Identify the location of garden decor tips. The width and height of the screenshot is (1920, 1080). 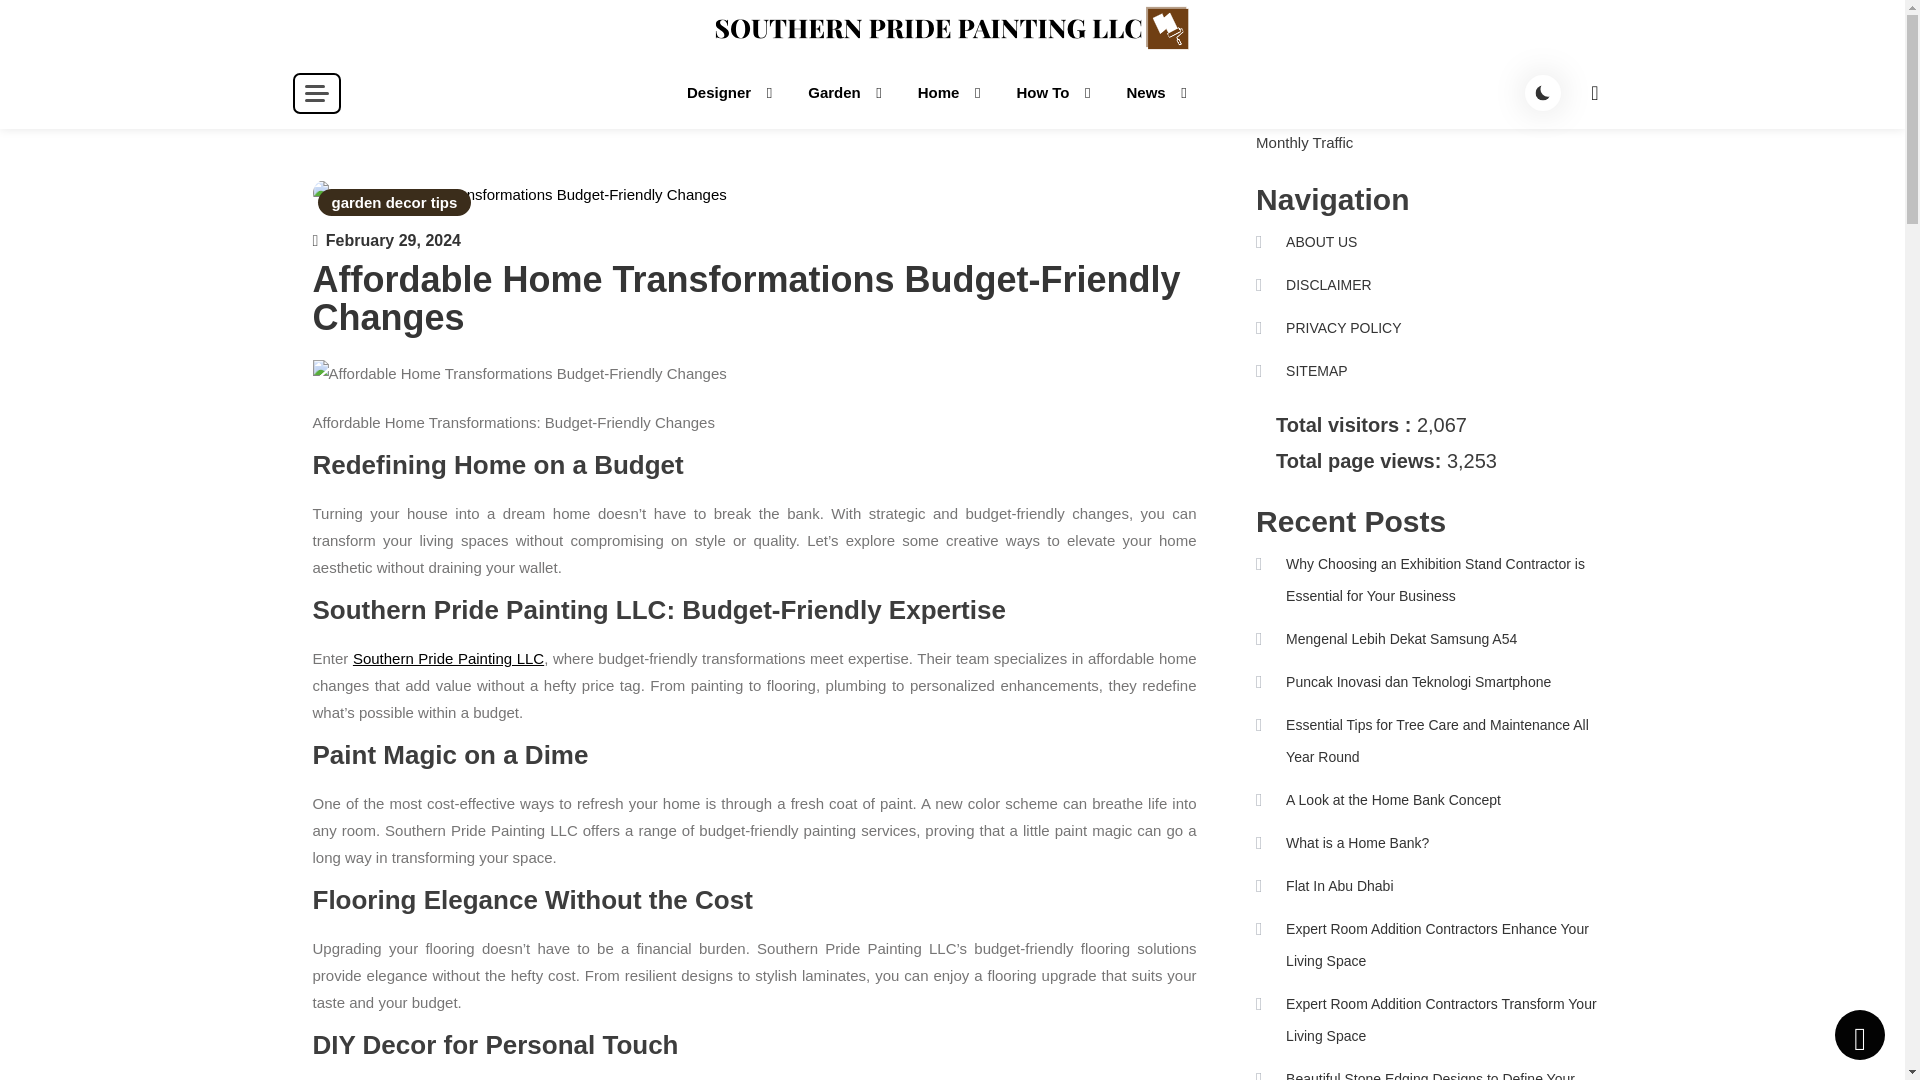
(395, 202).